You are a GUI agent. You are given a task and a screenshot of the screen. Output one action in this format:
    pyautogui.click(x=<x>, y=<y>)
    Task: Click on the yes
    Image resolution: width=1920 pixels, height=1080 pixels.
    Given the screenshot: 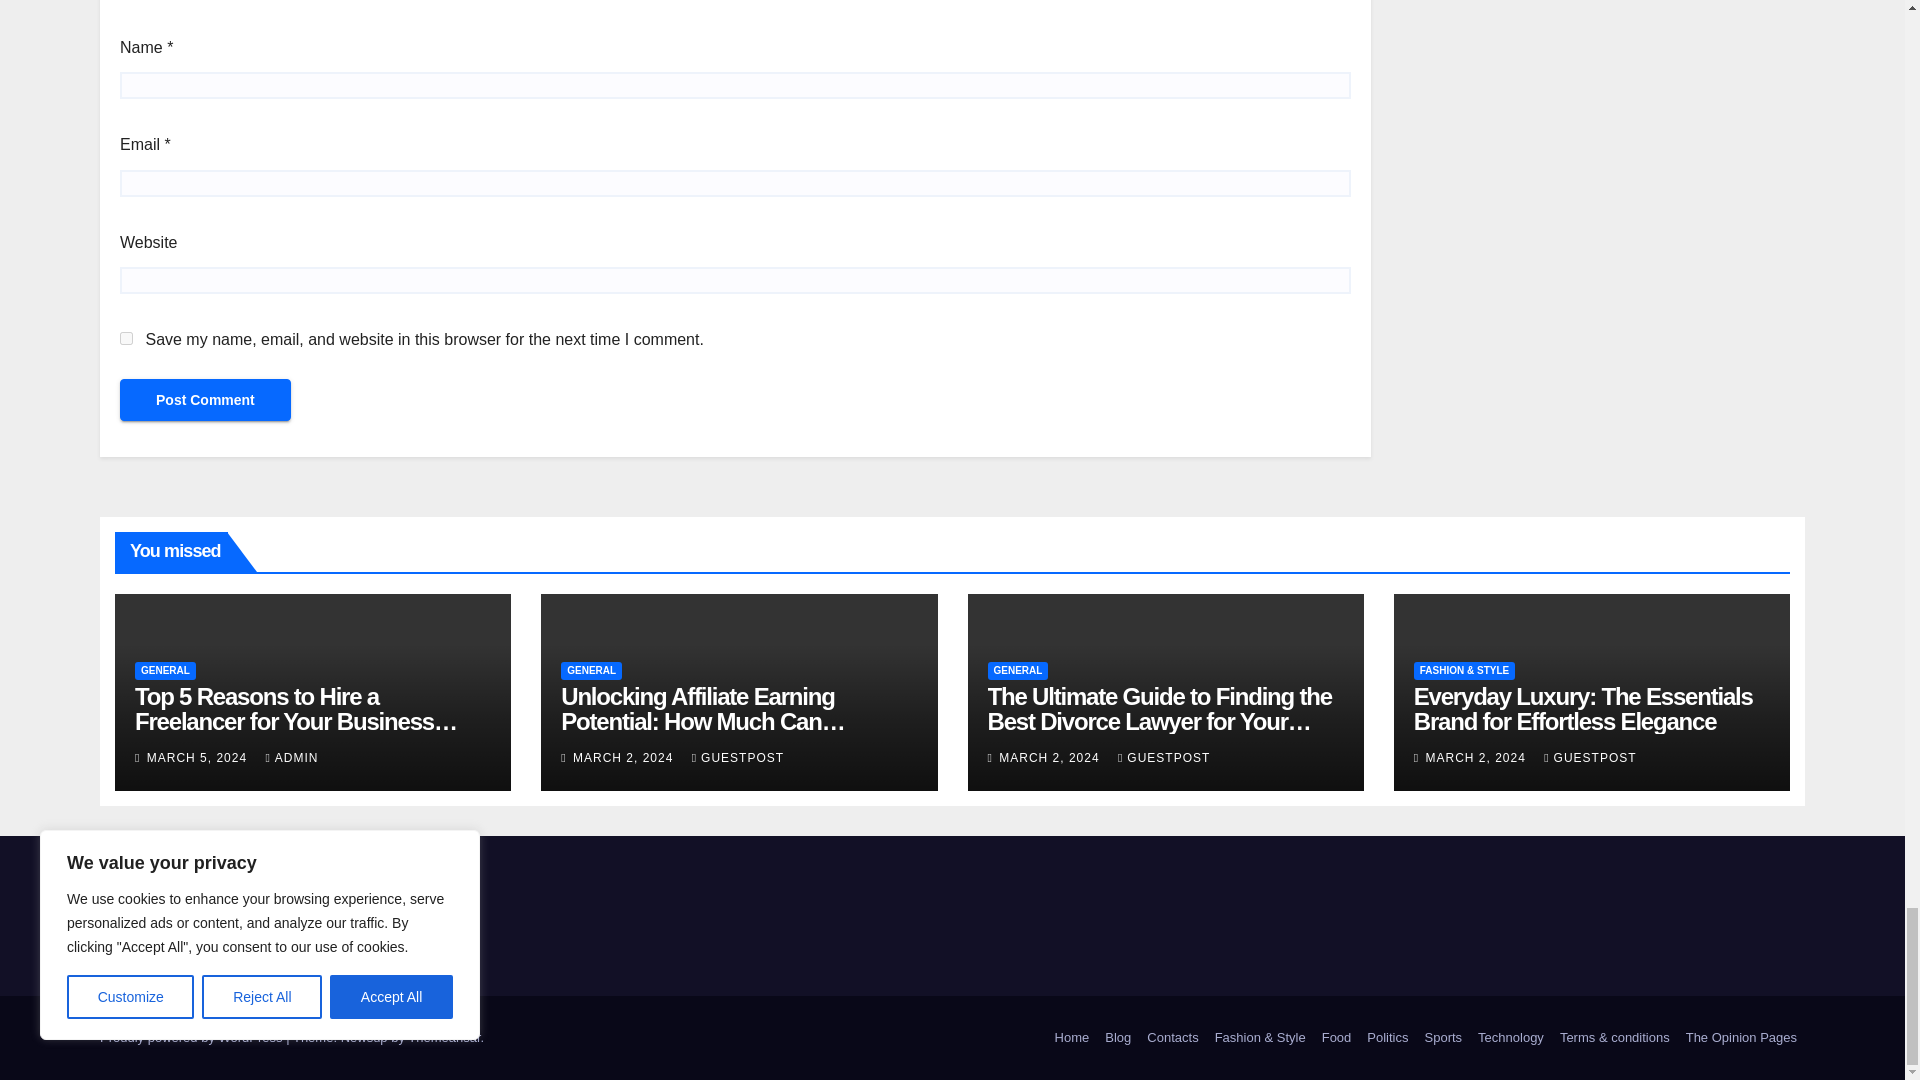 What is the action you would take?
    pyautogui.click(x=126, y=338)
    